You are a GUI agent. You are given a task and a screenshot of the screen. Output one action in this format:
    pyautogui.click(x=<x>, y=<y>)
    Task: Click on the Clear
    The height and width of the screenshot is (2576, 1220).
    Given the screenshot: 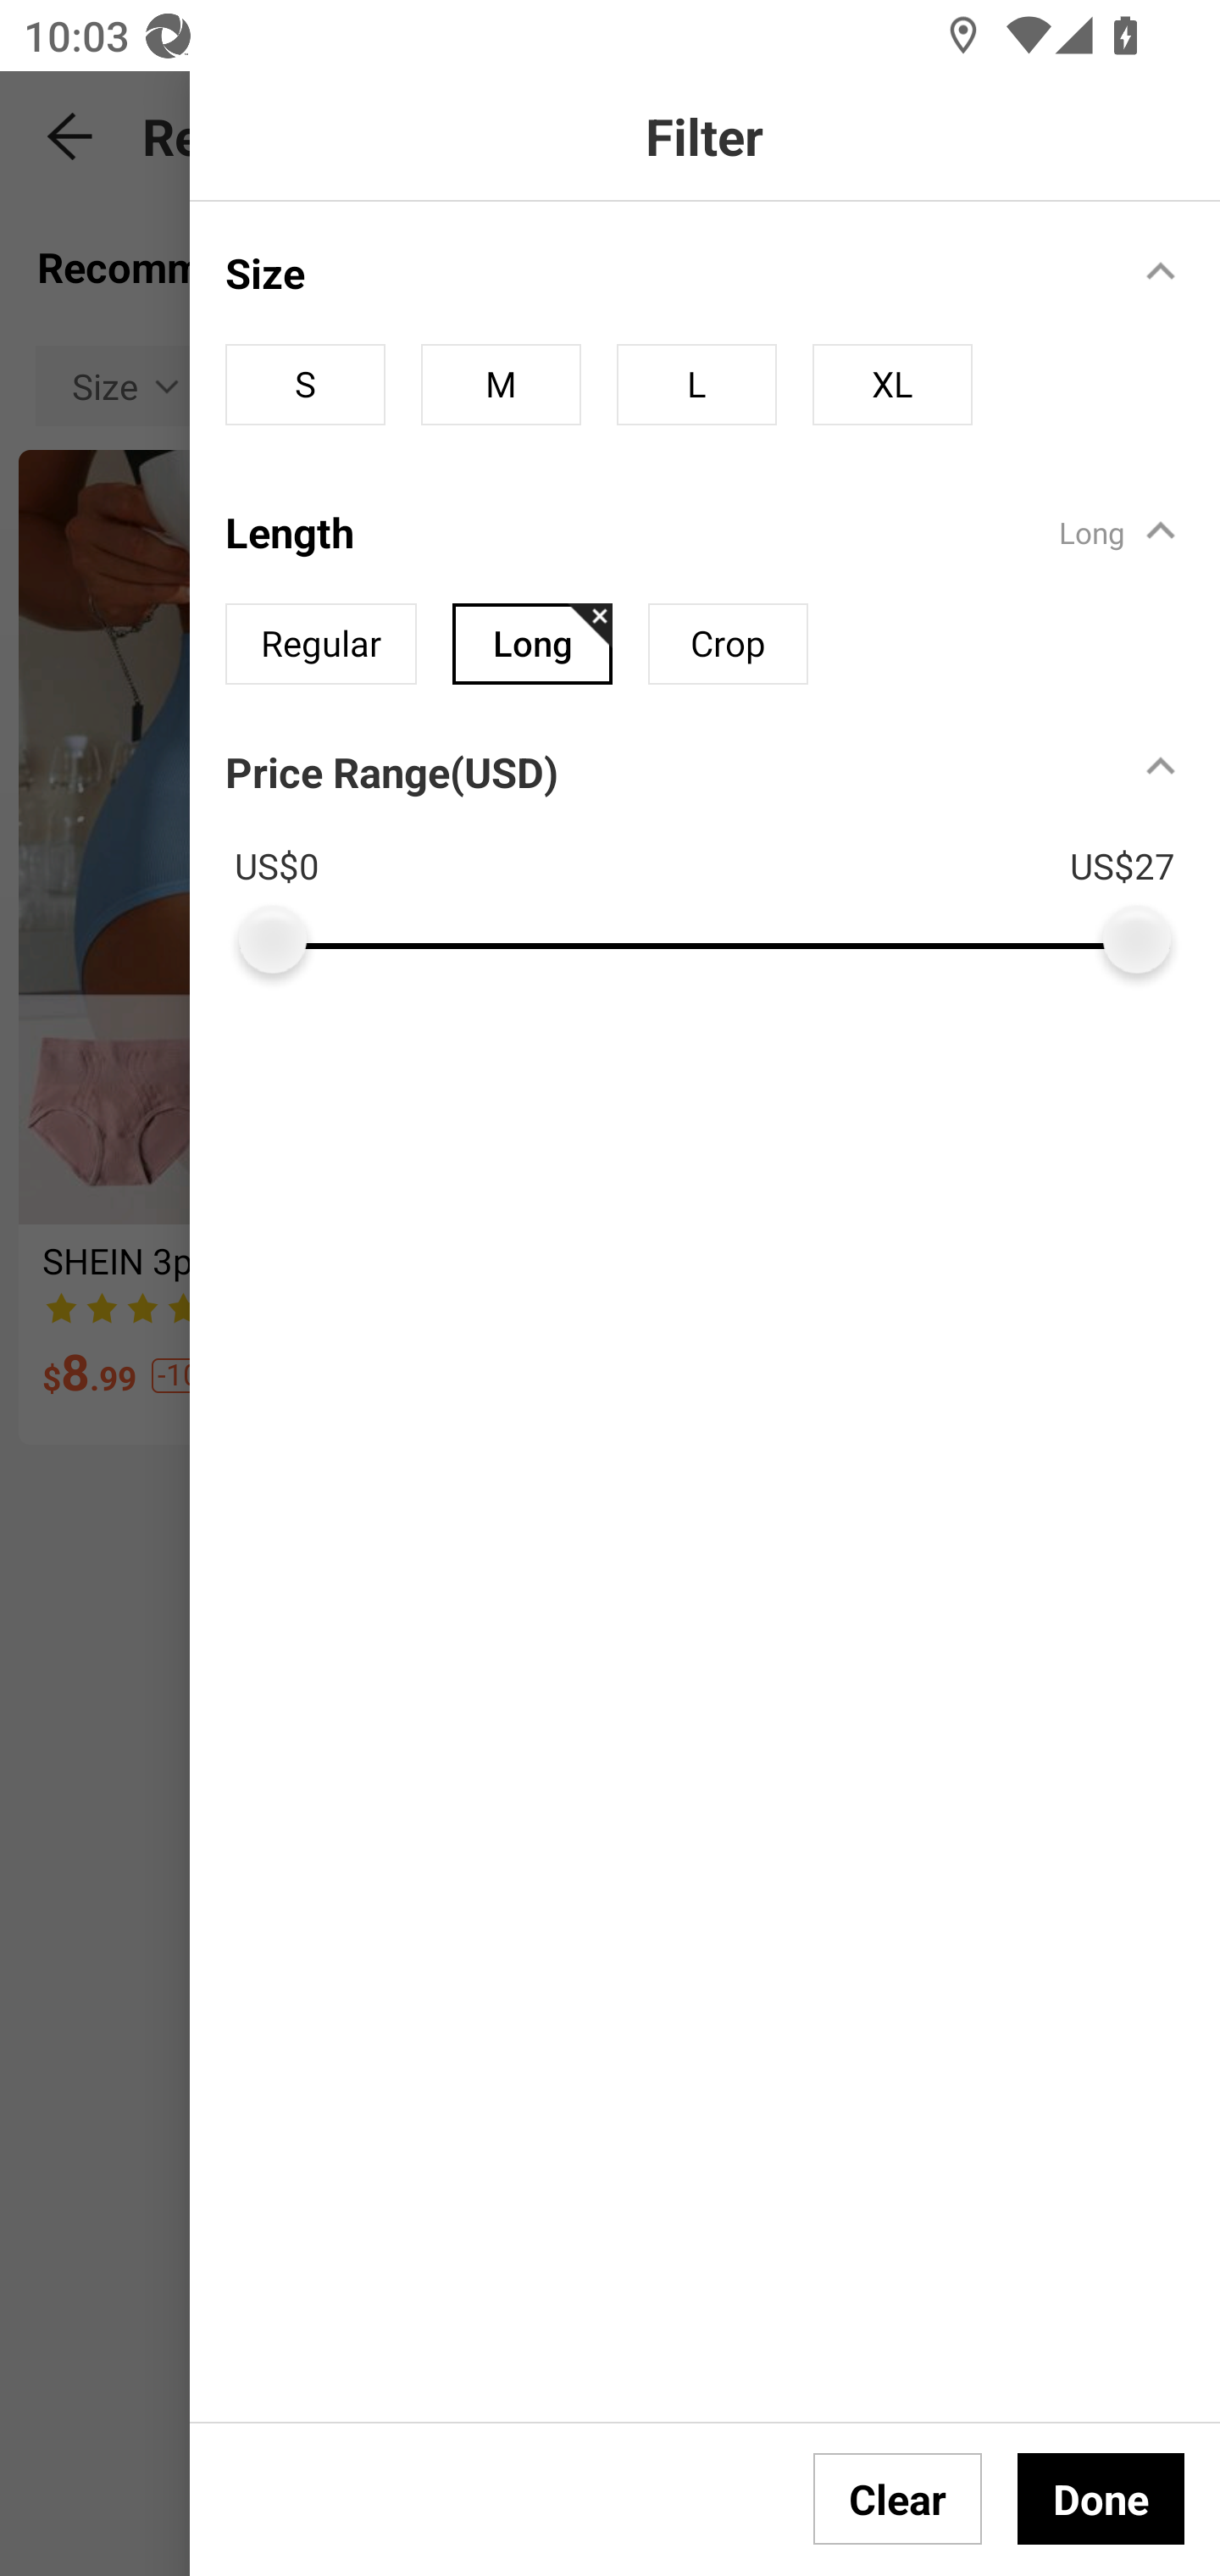 What is the action you would take?
    pyautogui.click(x=898, y=2498)
    